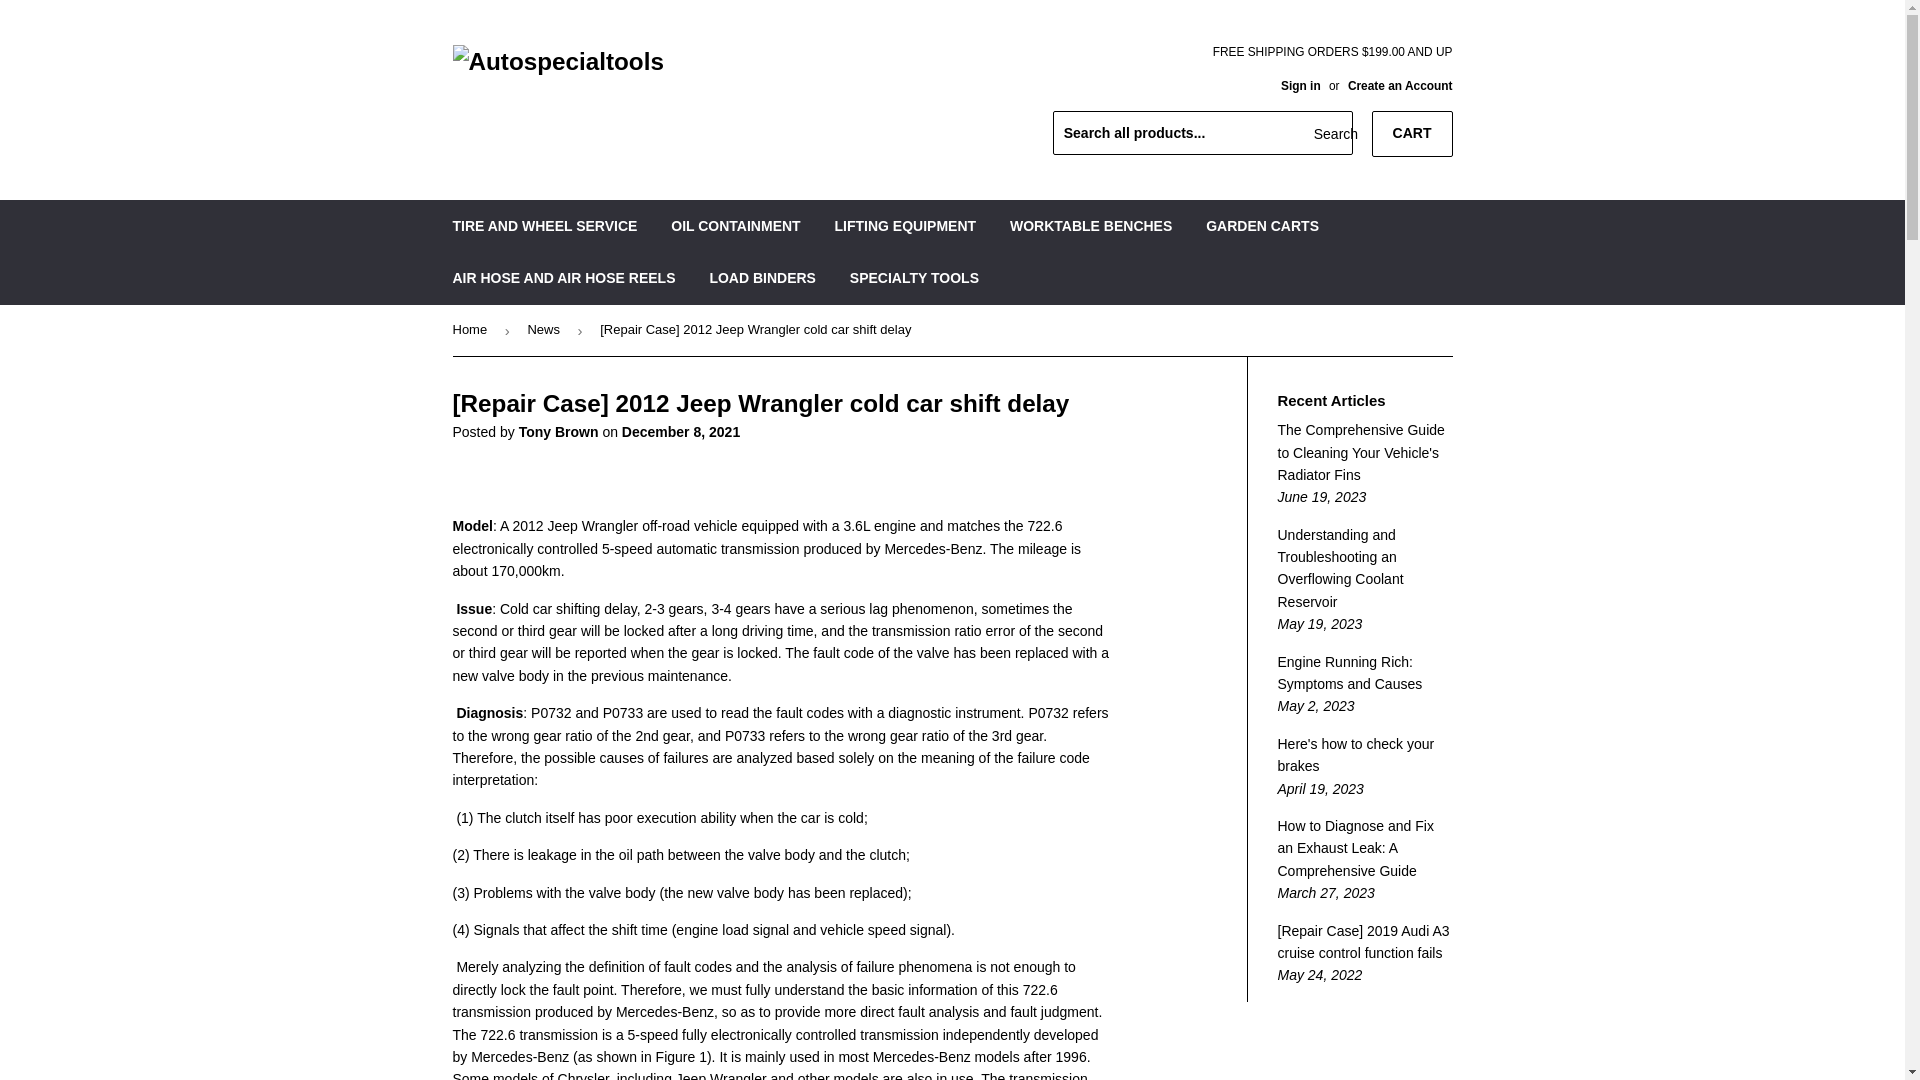  Describe the element at coordinates (1330, 134) in the screenshot. I see `Search` at that location.